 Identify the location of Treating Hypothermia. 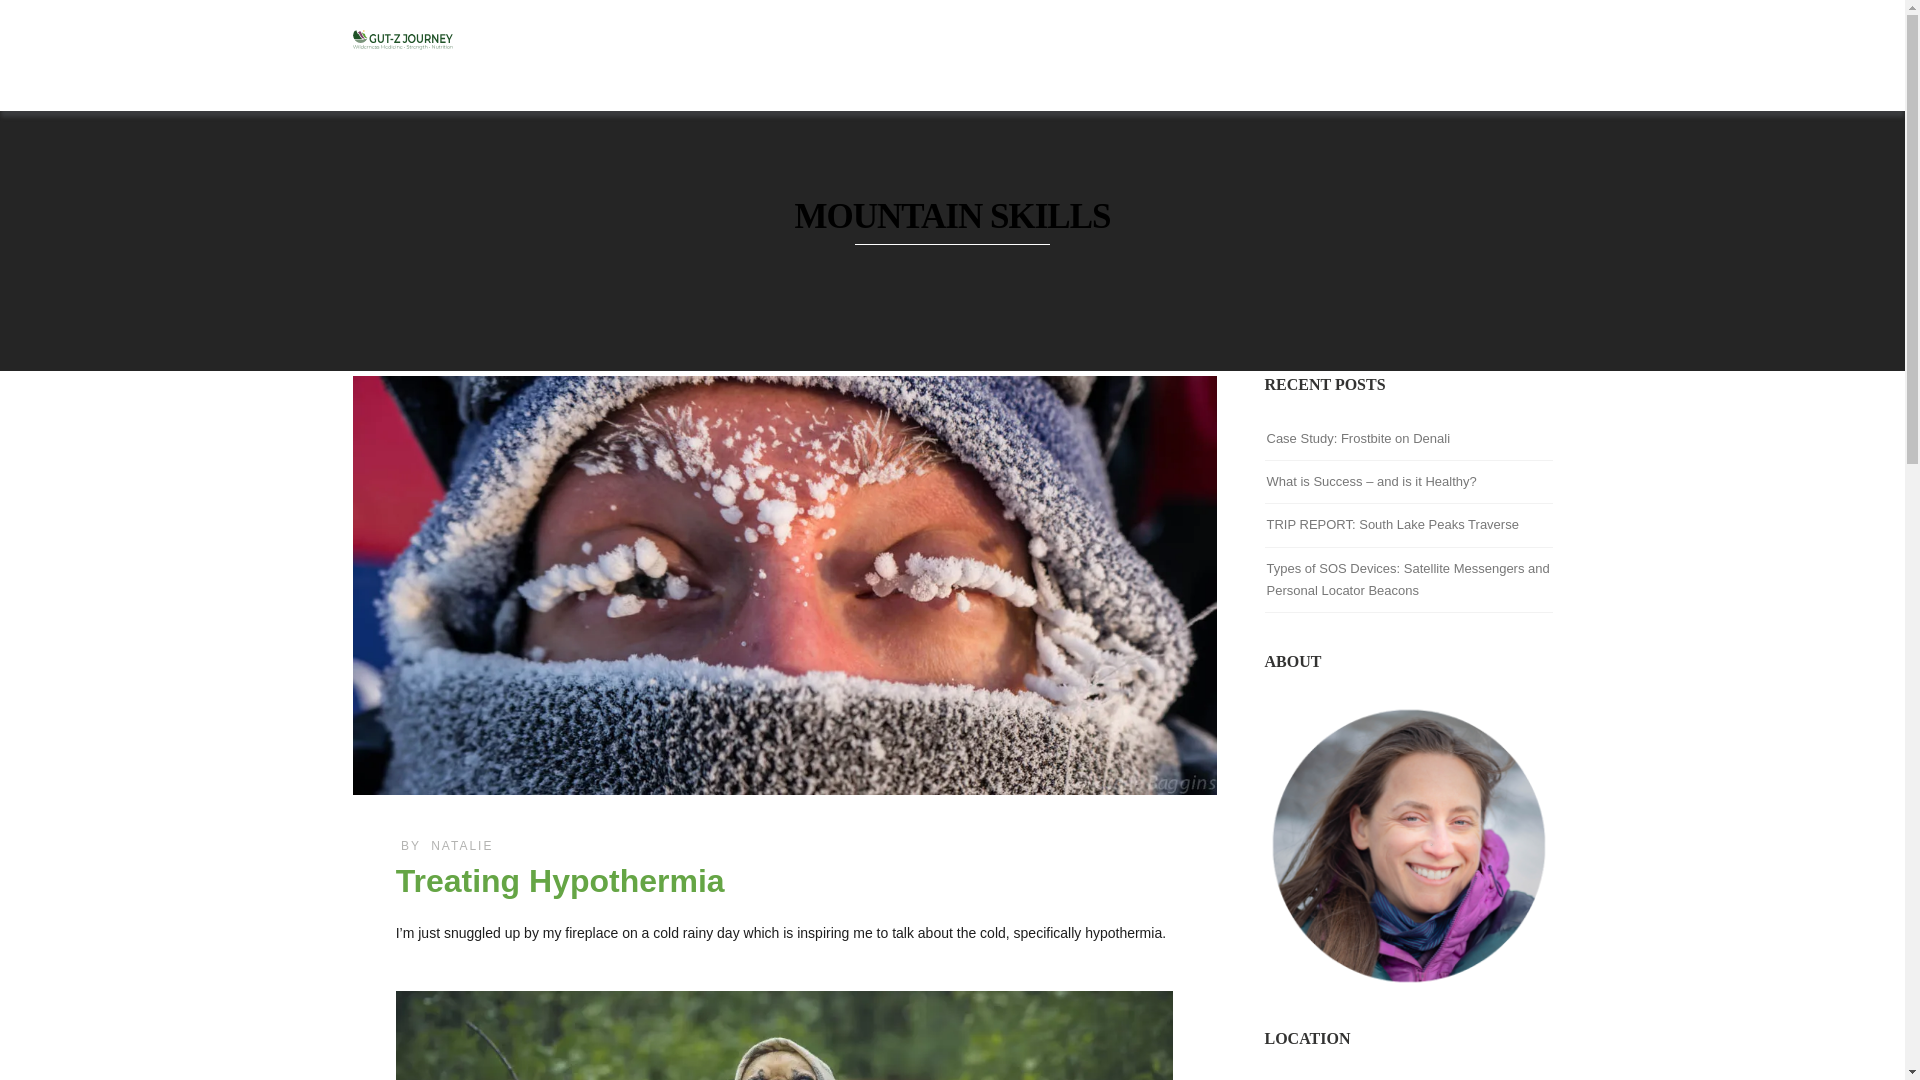
(560, 880).